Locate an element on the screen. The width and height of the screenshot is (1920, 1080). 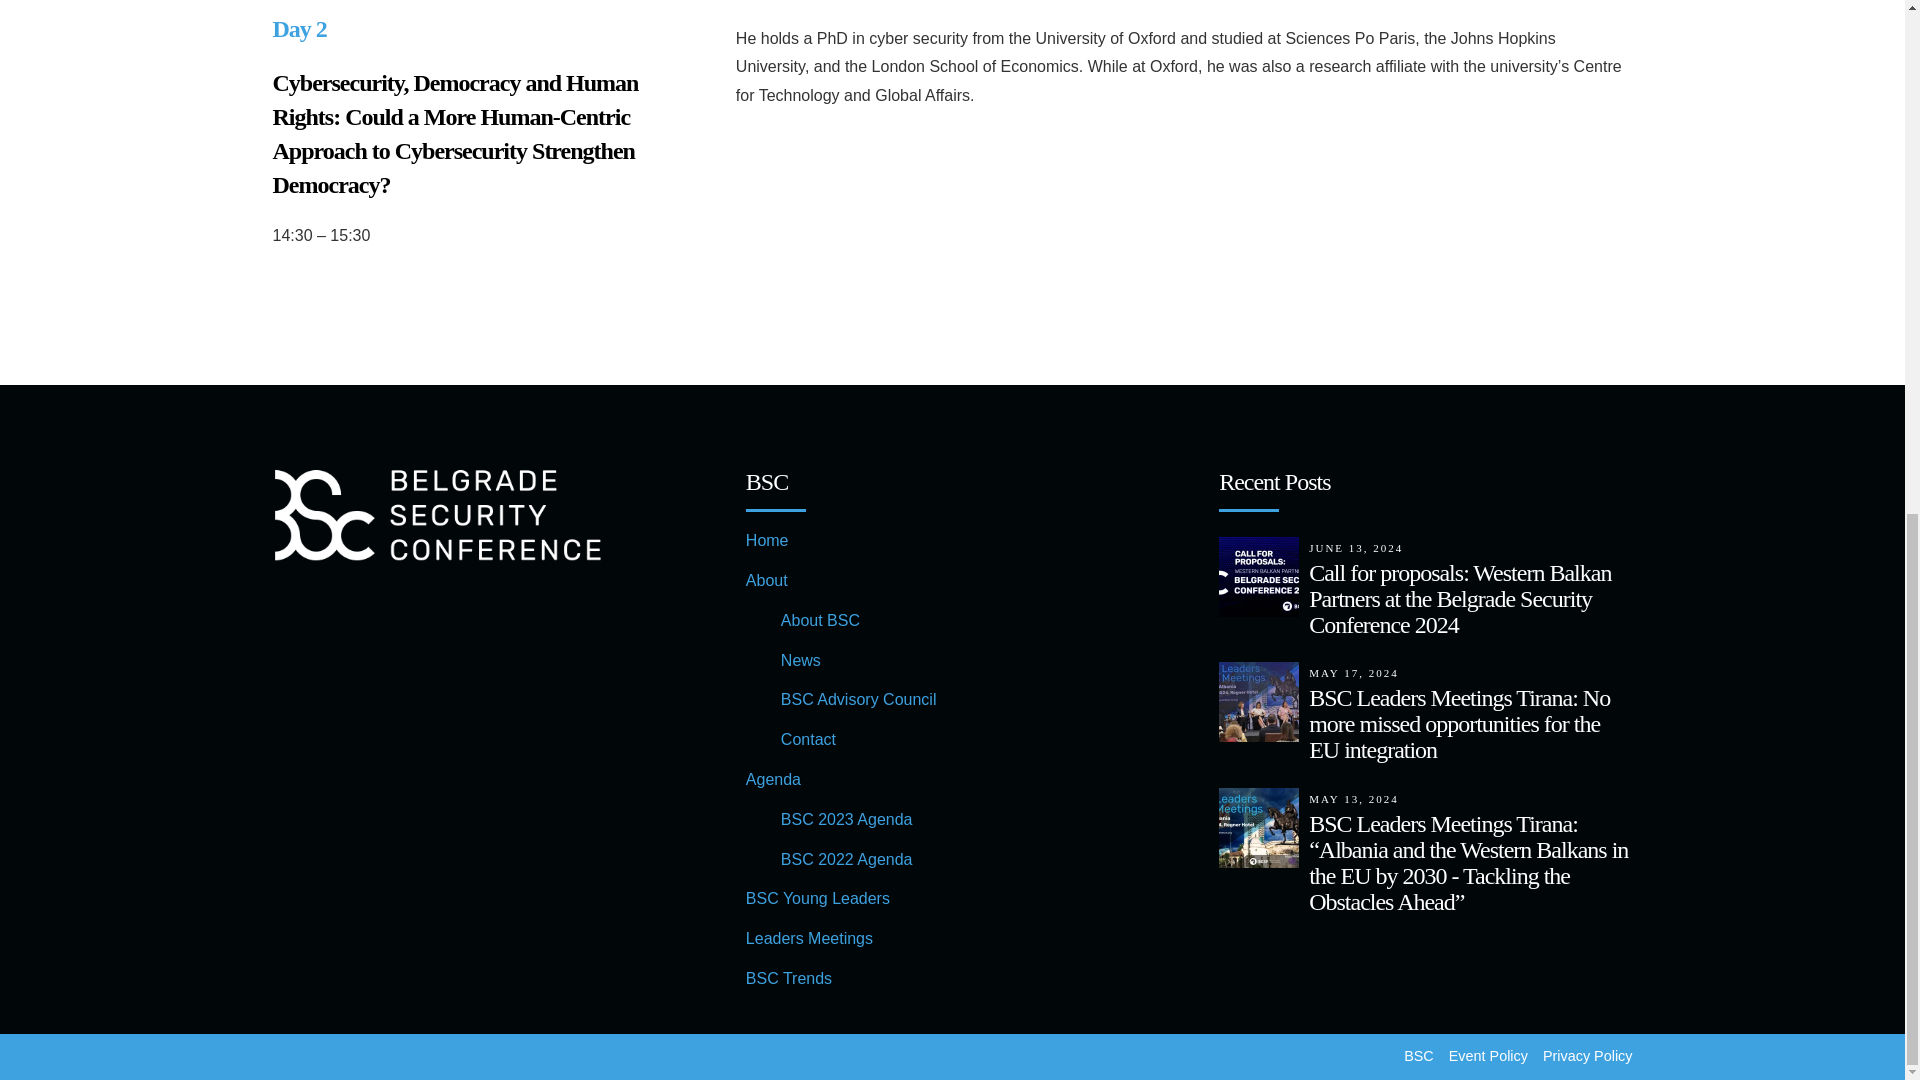
About BSC is located at coordinates (820, 620).